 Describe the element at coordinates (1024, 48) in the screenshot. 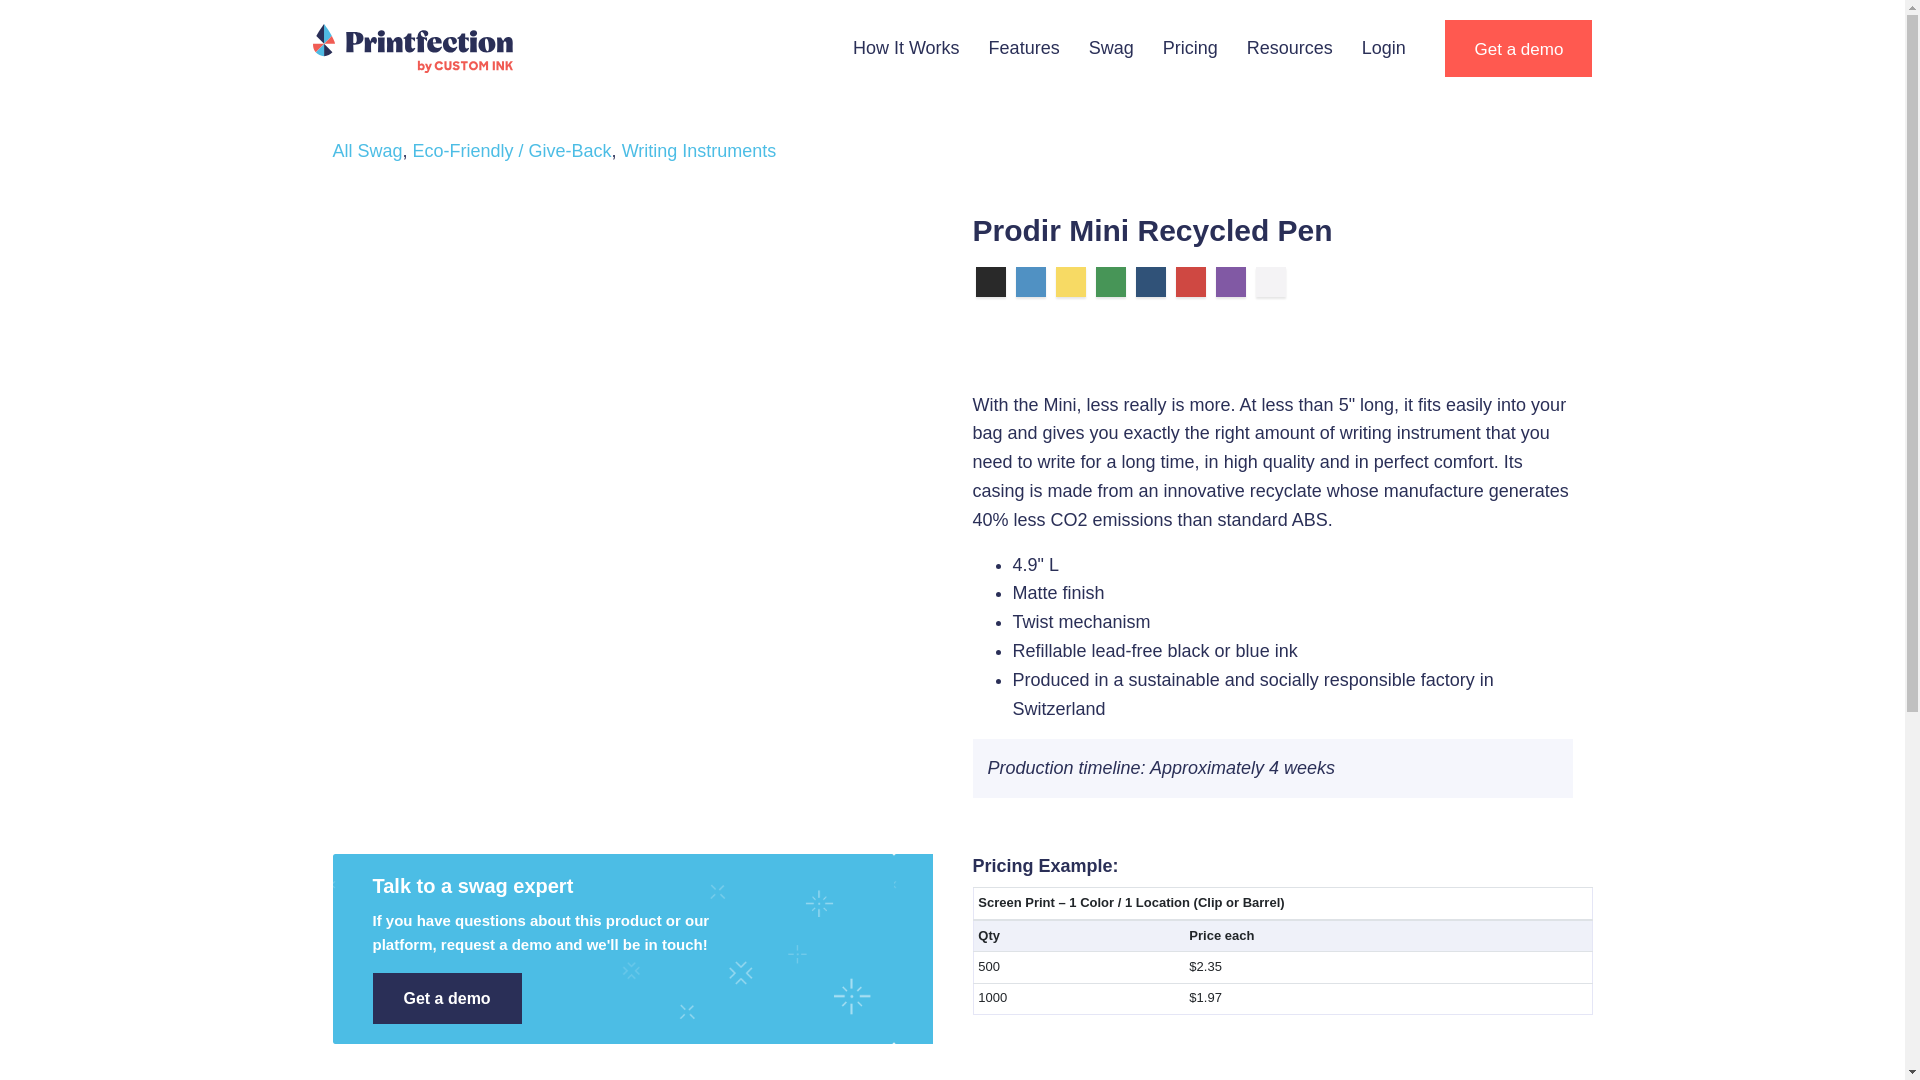

I see `Features` at that location.